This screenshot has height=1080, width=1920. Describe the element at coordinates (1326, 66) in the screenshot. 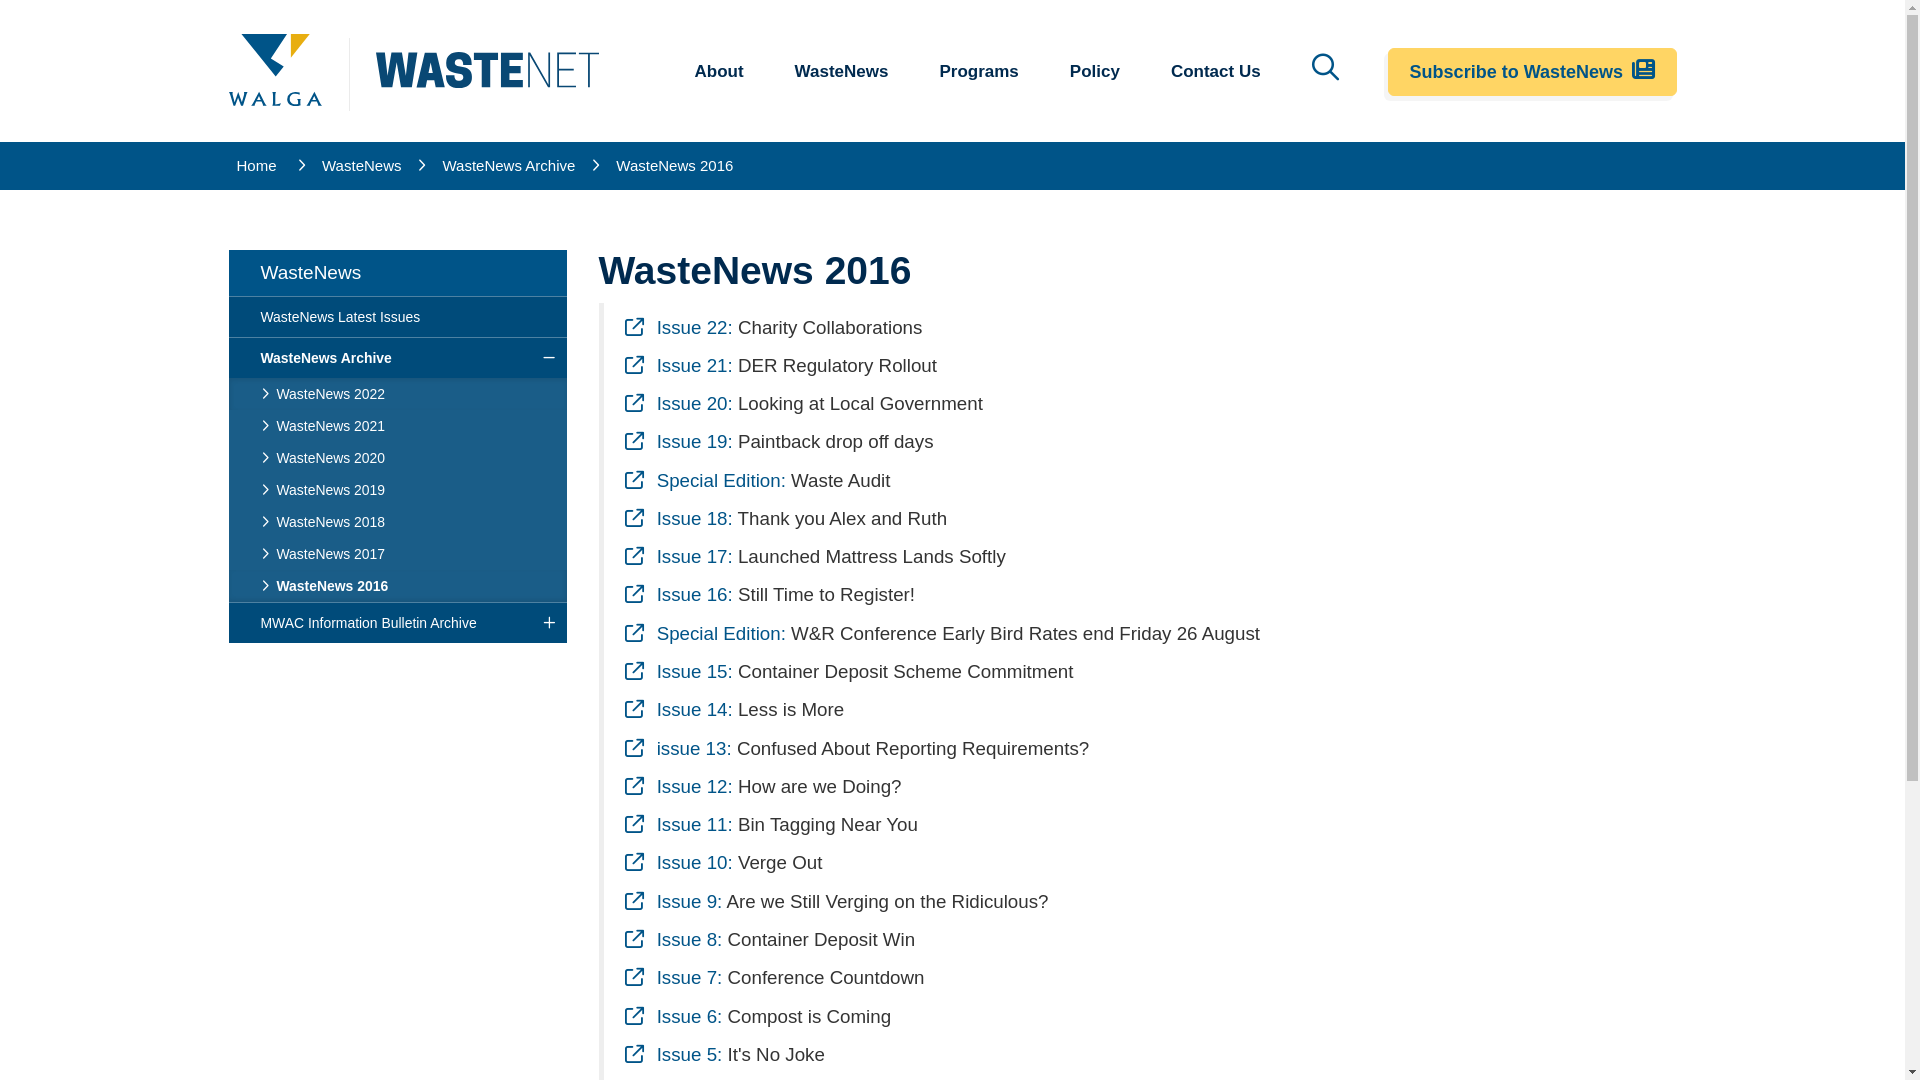

I see `Website Search` at that location.